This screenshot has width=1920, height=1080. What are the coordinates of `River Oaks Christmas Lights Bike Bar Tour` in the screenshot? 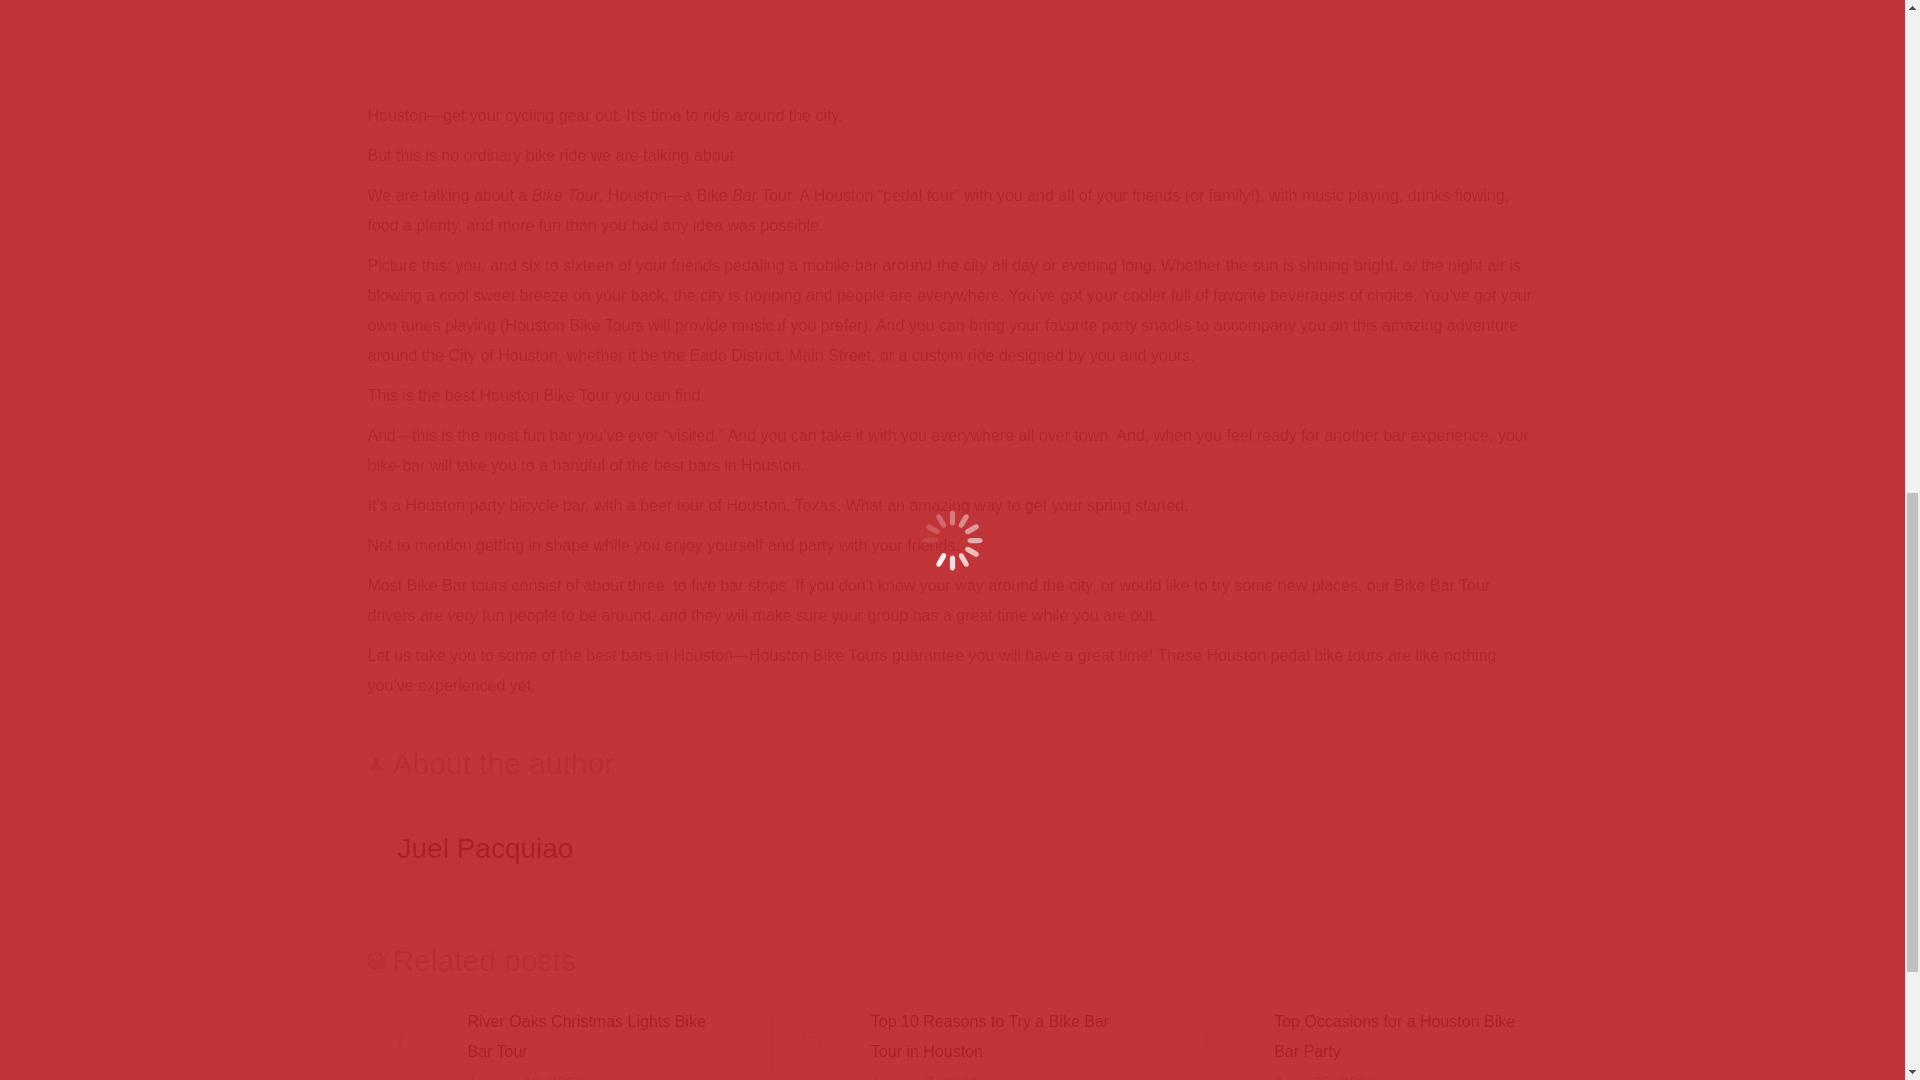 It's located at (600, 1036).